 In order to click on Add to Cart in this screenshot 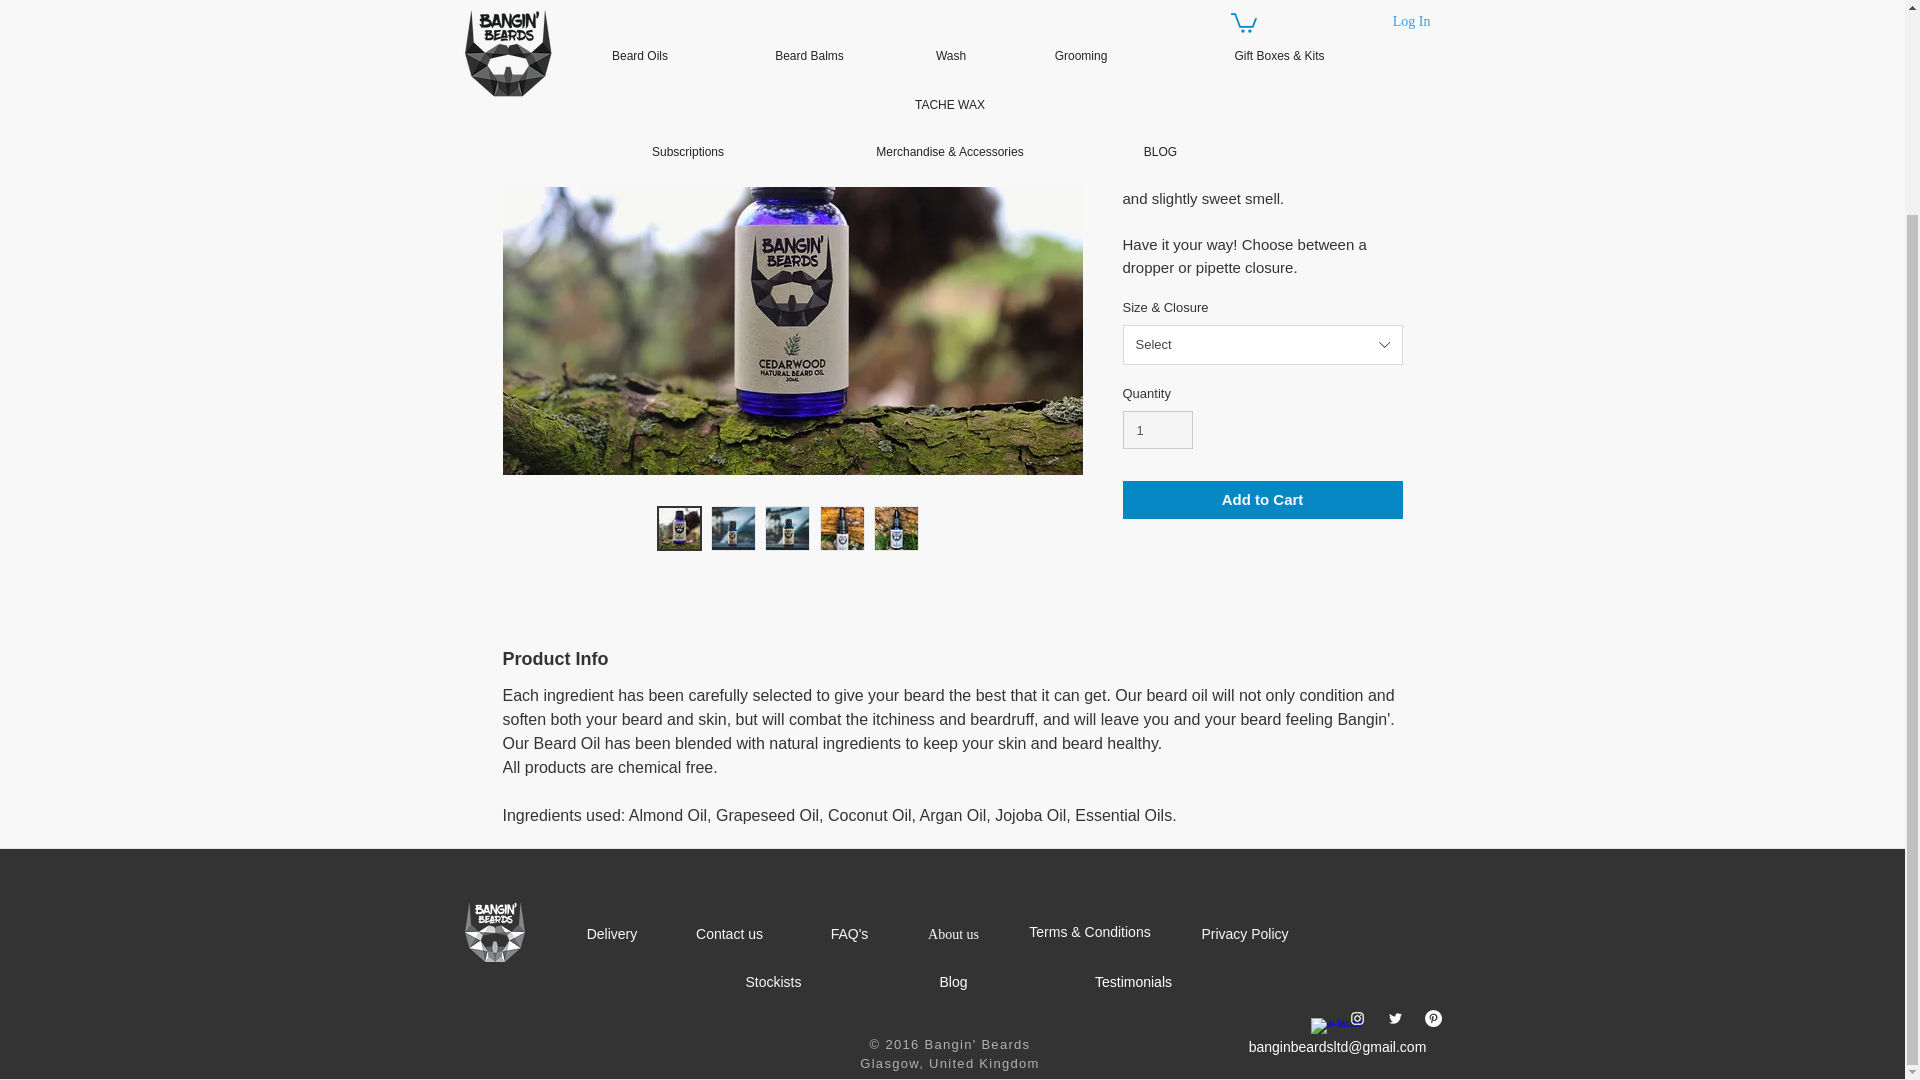, I will do `click(1261, 500)`.